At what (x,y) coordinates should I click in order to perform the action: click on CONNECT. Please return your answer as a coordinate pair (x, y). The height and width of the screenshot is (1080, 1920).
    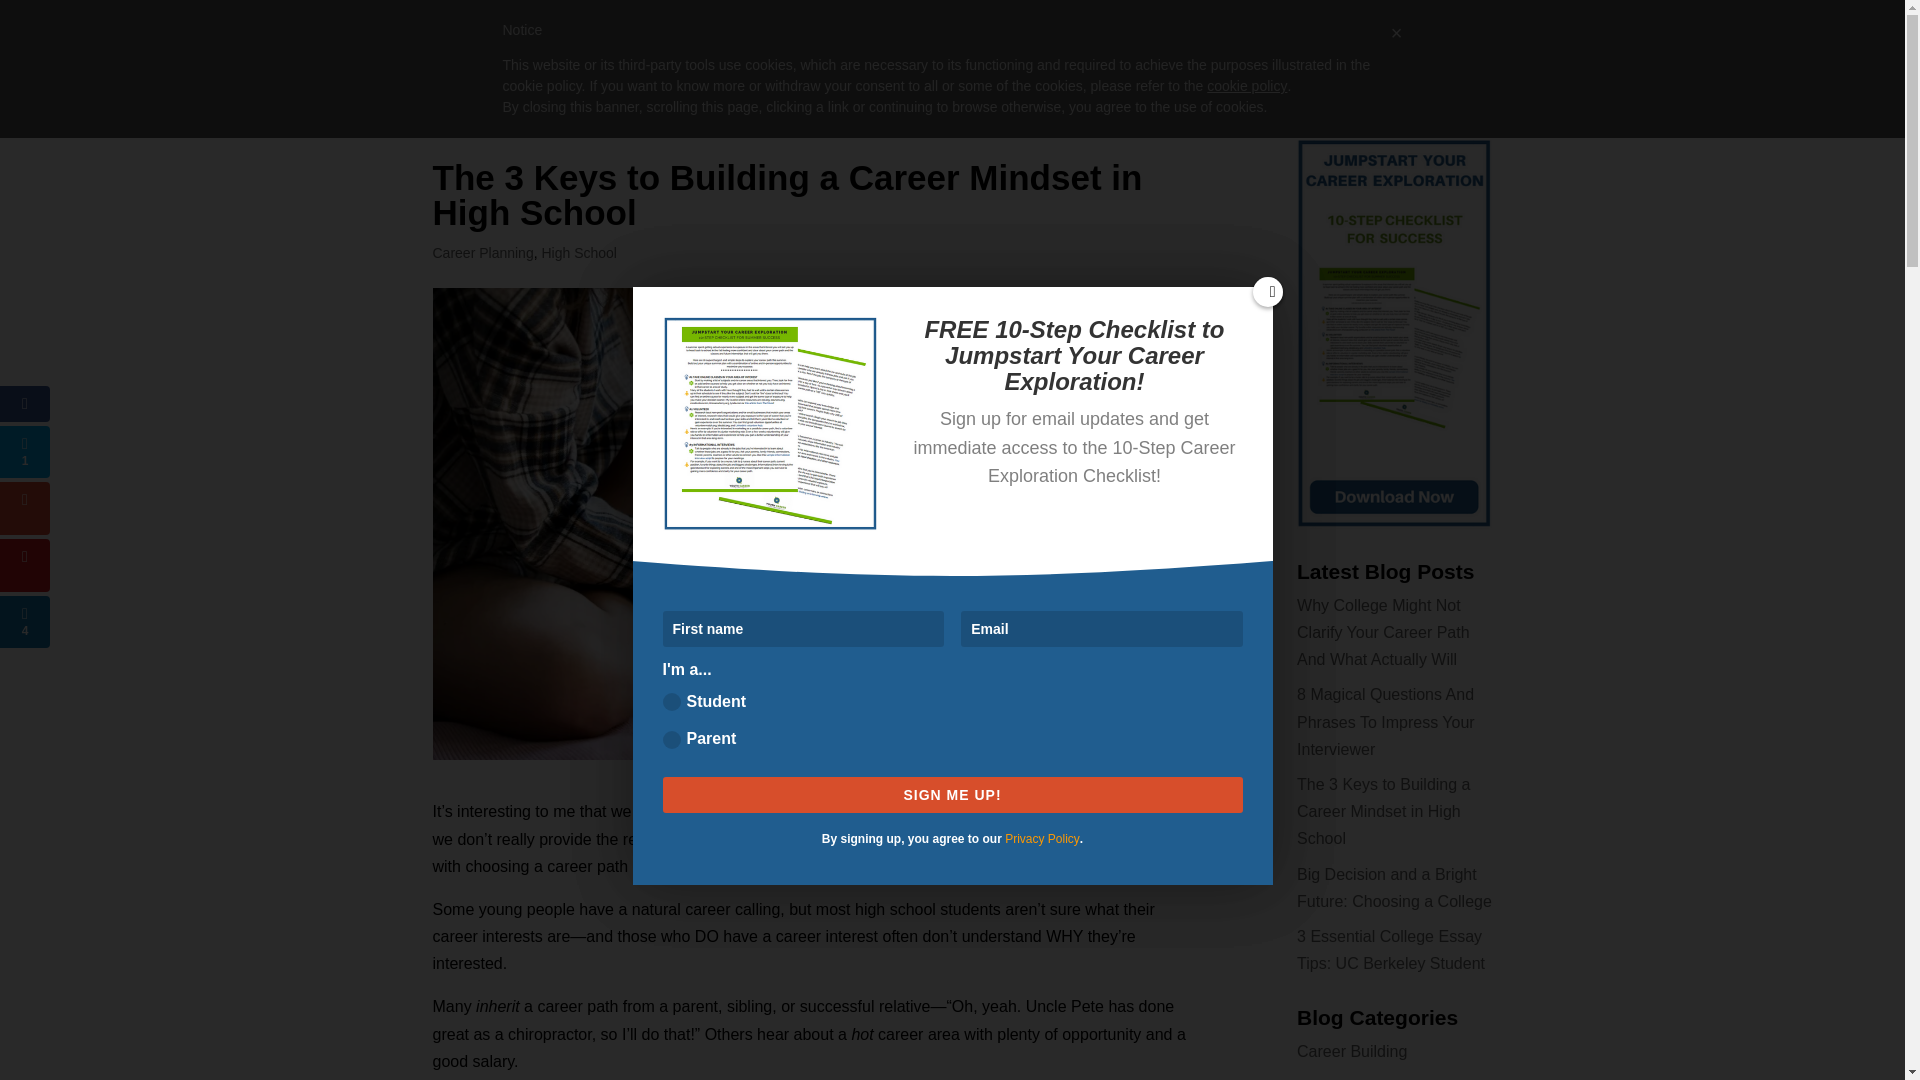
    Looking at the image, I should click on (1322, 57).